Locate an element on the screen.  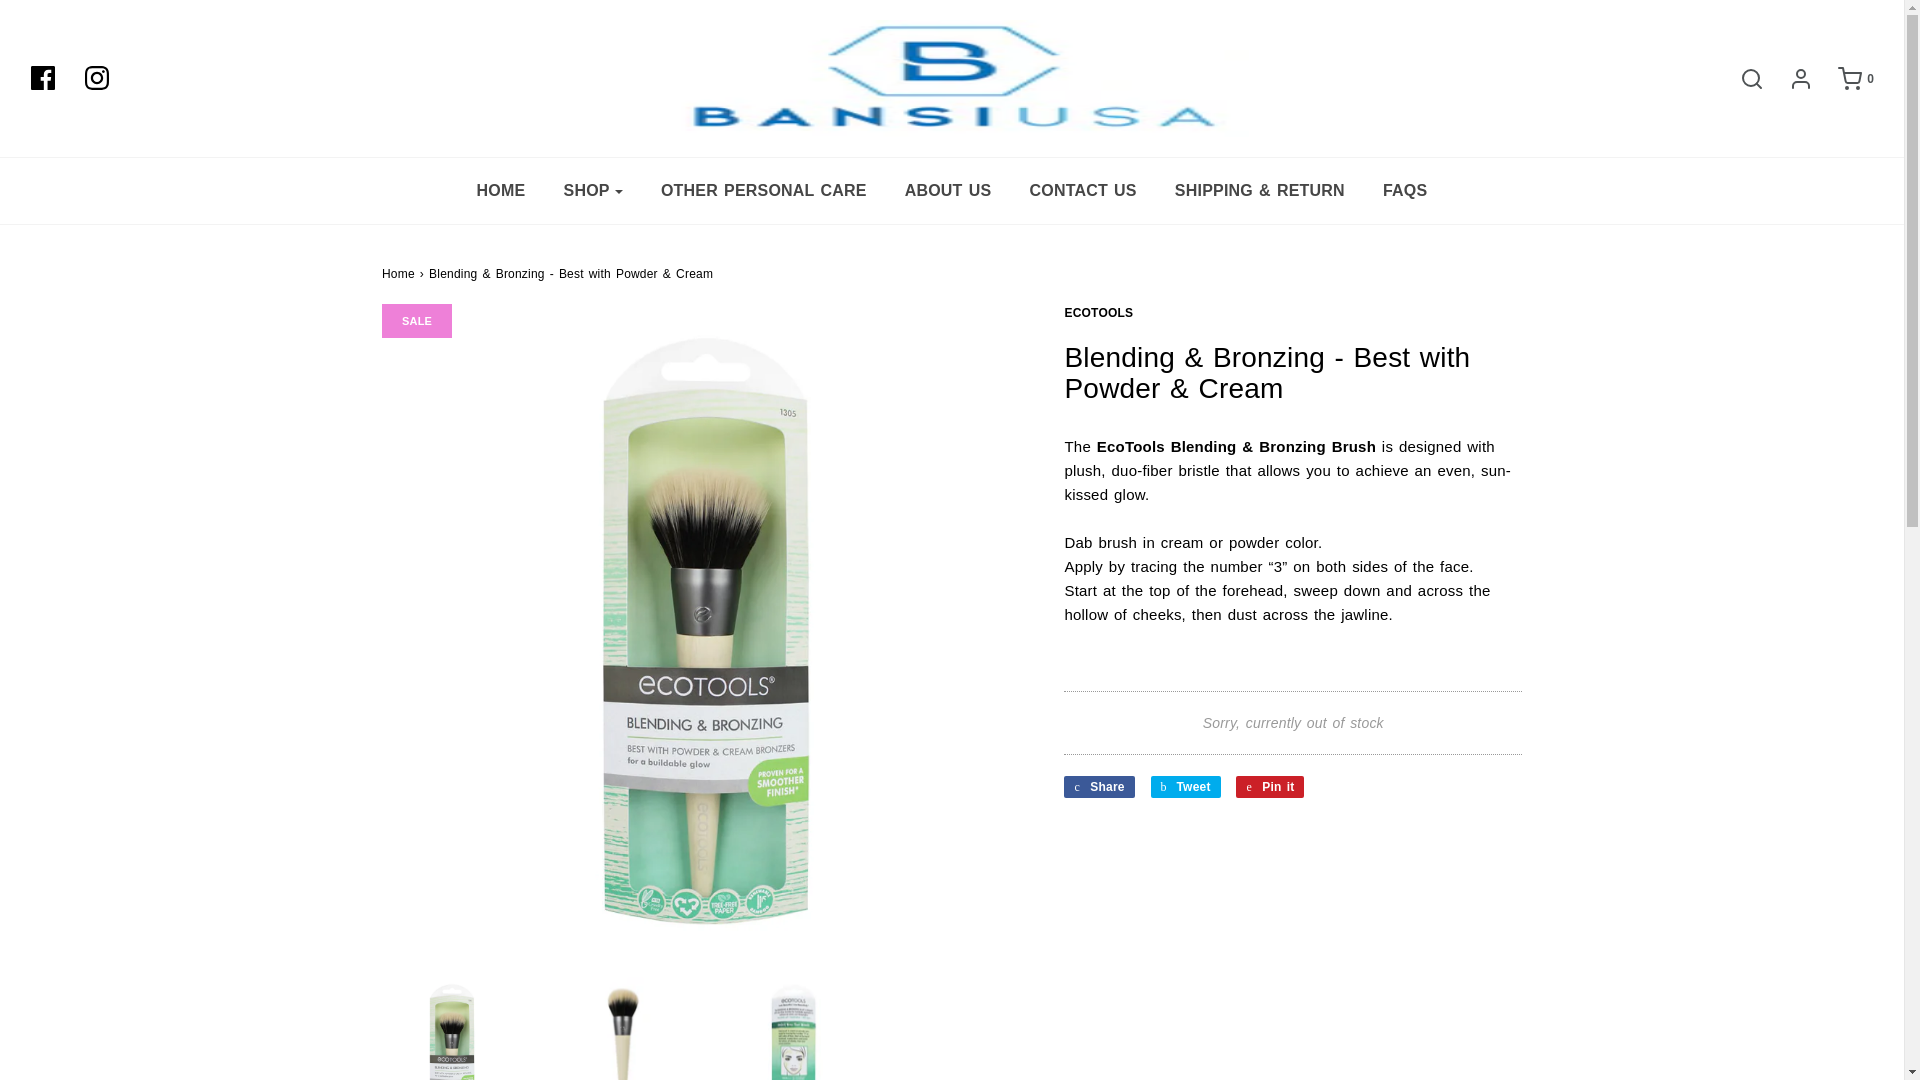
Log in is located at coordinates (1790, 77).